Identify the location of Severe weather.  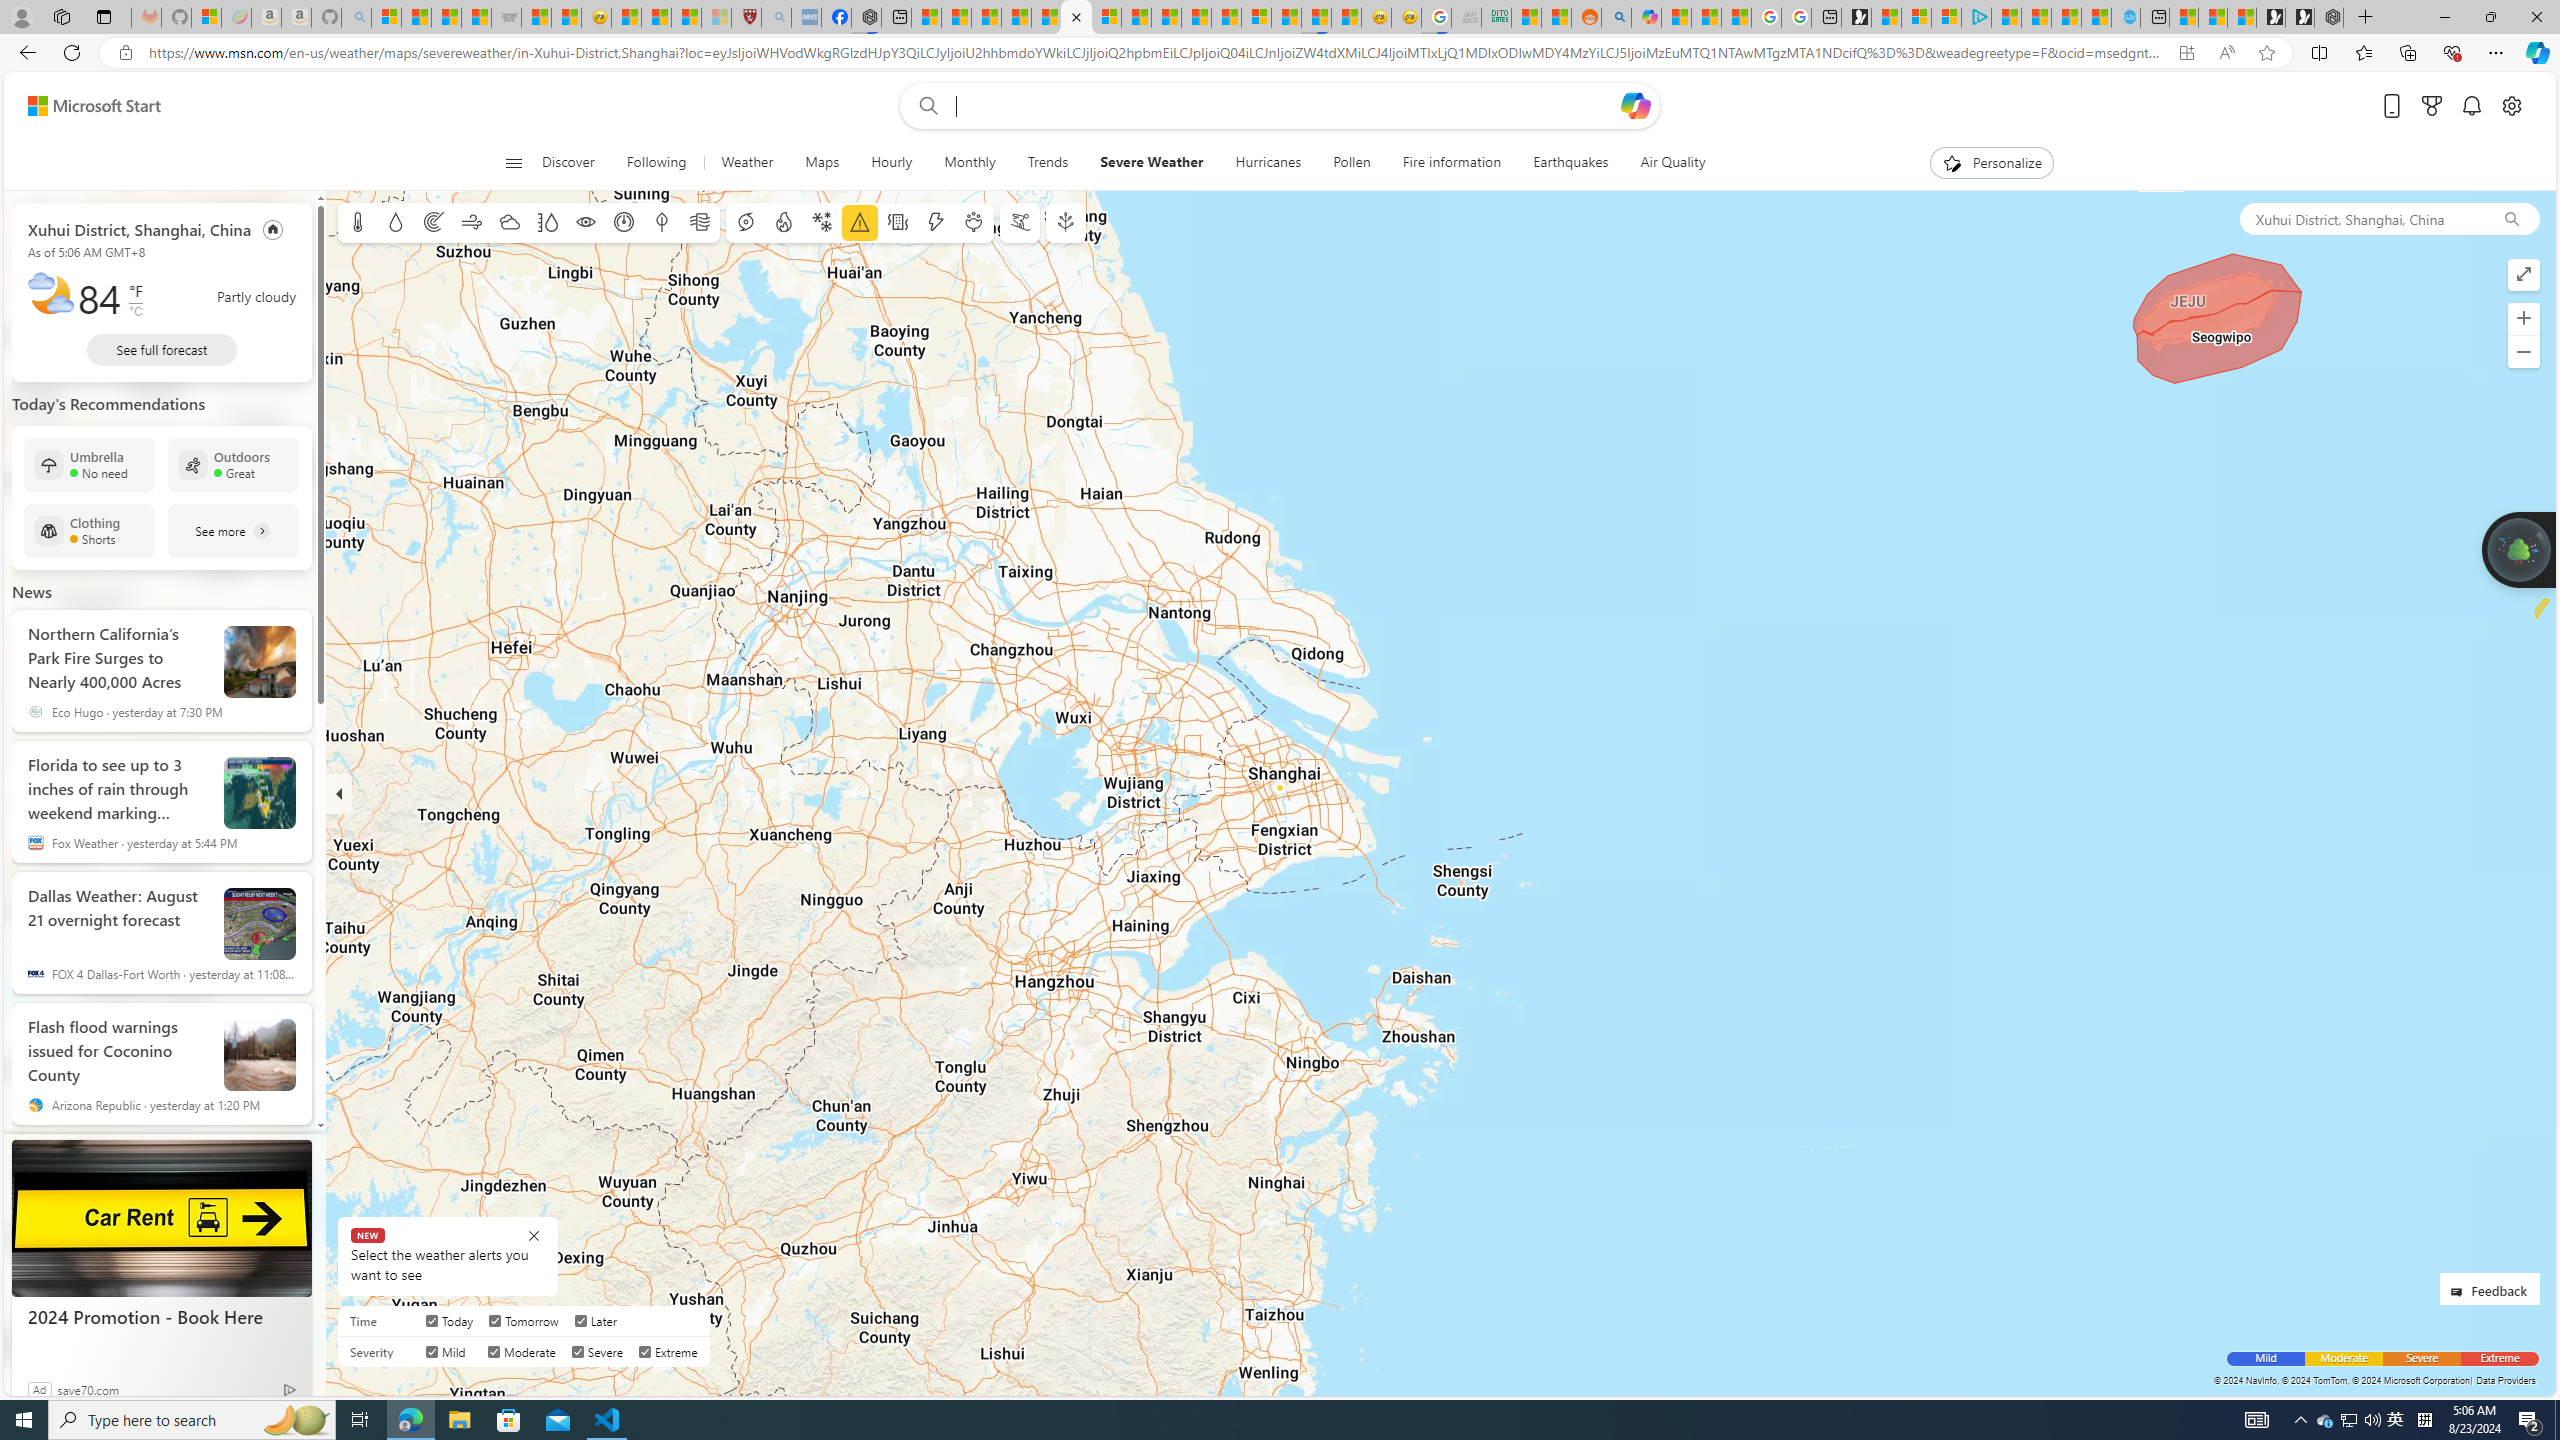
(860, 222).